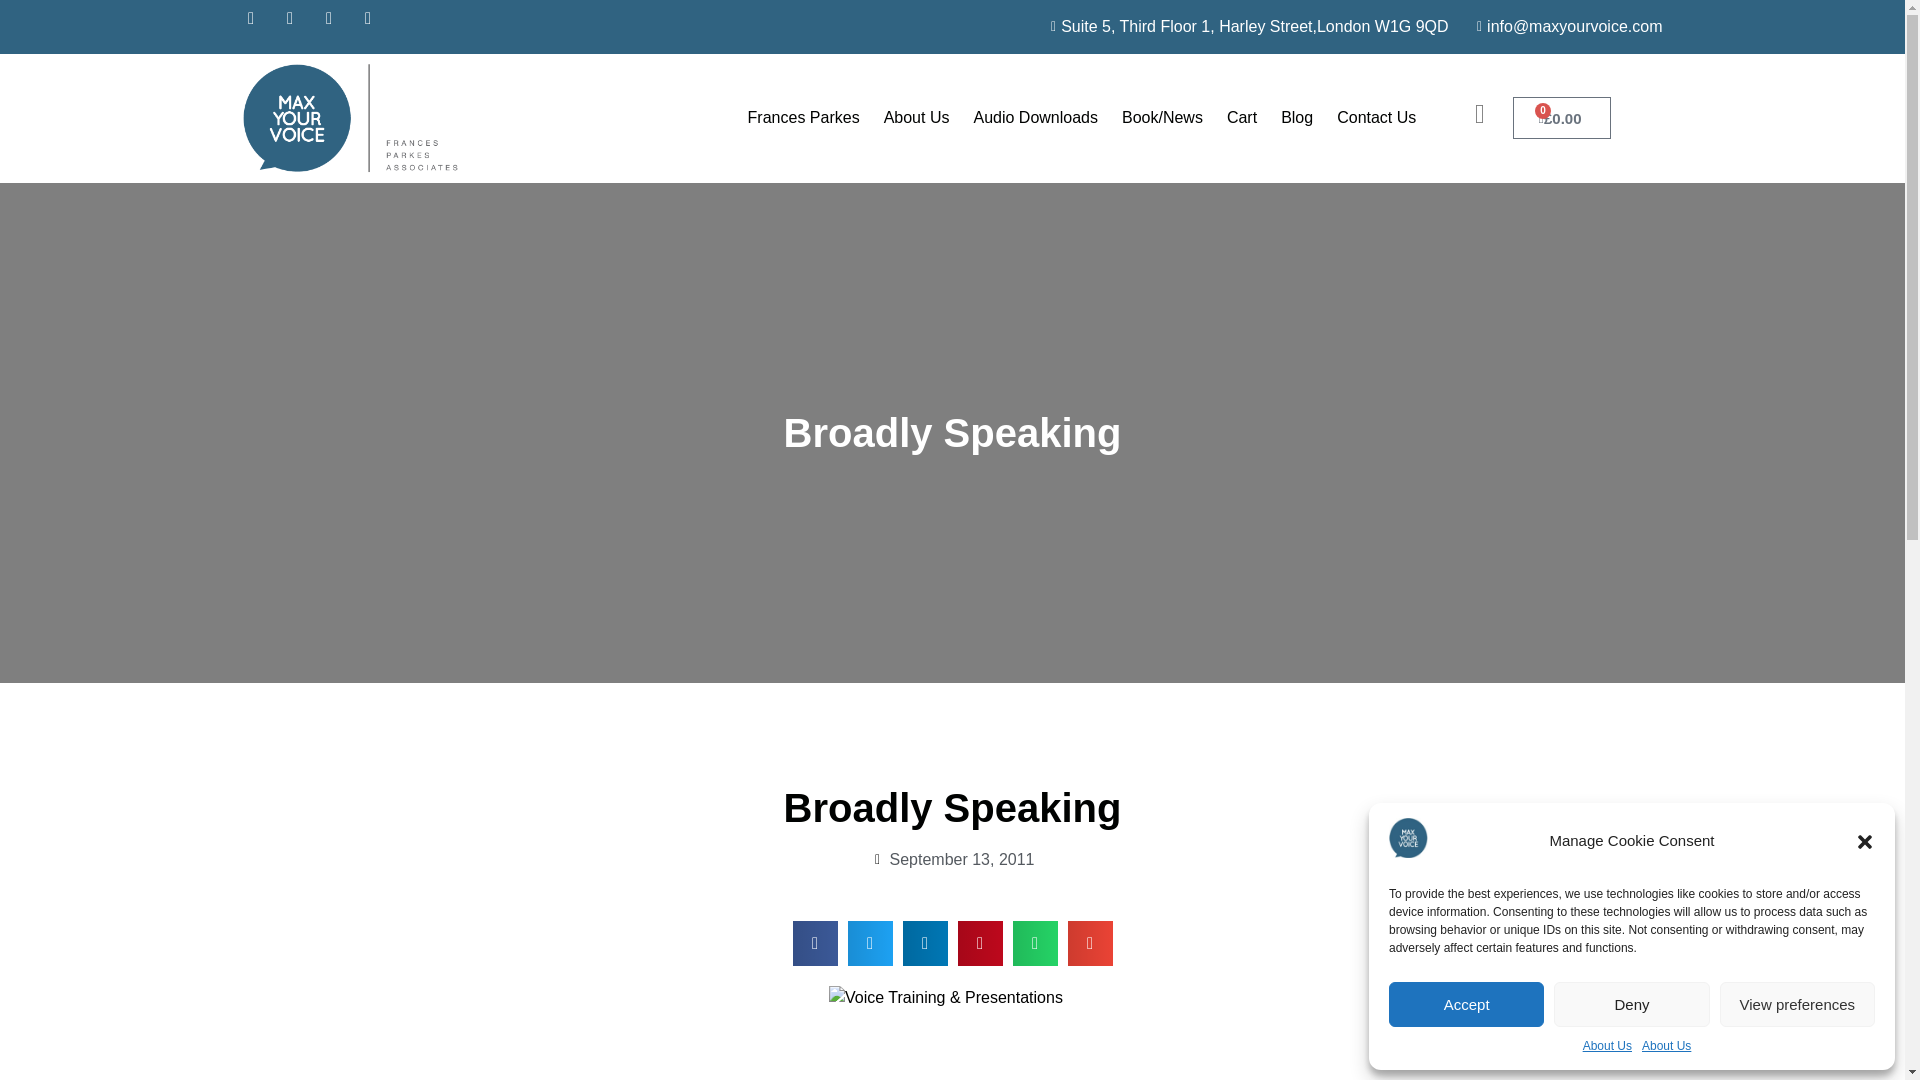  Describe the element at coordinates (1376, 118) in the screenshot. I see `Contact Us` at that location.